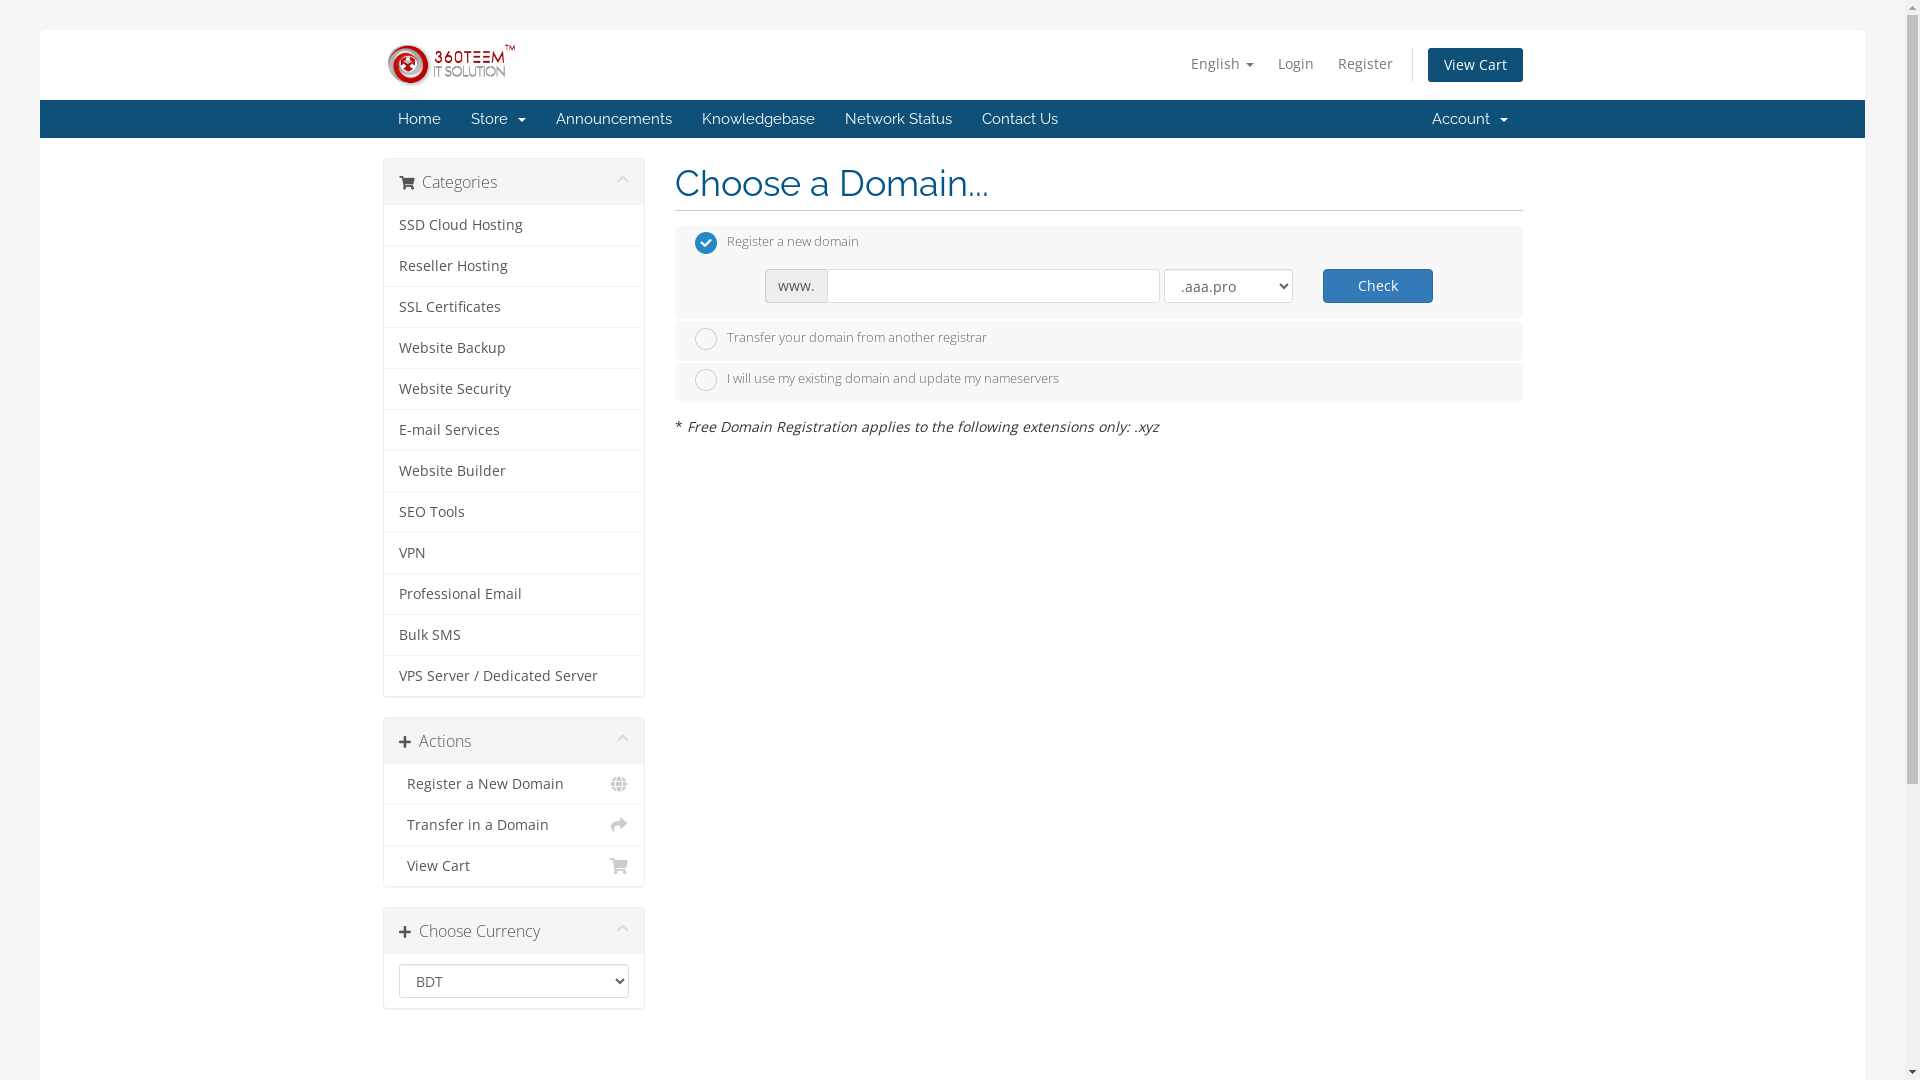 This screenshot has height=1080, width=1920. Describe the element at coordinates (498, 119) in the screenshot. I see `Store  ` at that location.